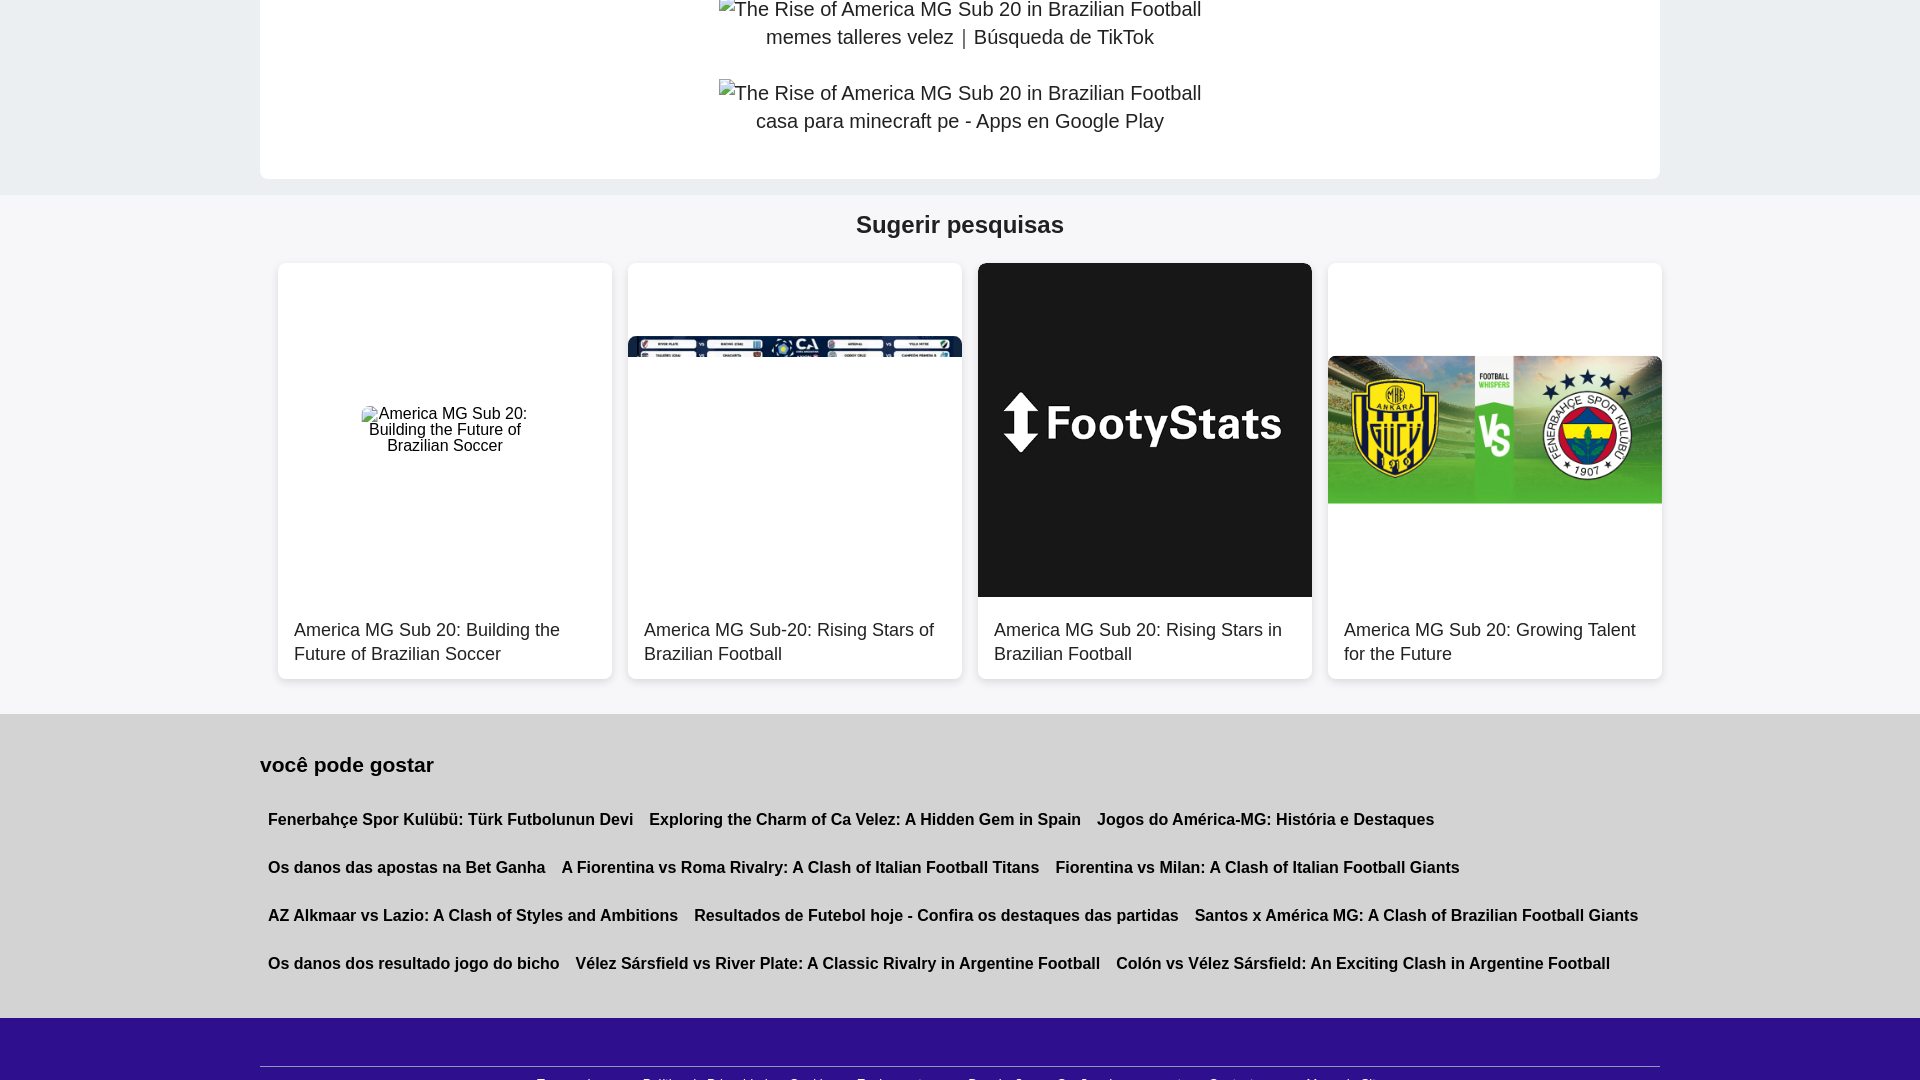 This screenshot has height=1080, width=1920. What do you see at coordinates (445, 632) in the screenshot?
I see `America MG Sub 20: Building the Future of Brazilian Soccer` at bounding box center [445, 632].